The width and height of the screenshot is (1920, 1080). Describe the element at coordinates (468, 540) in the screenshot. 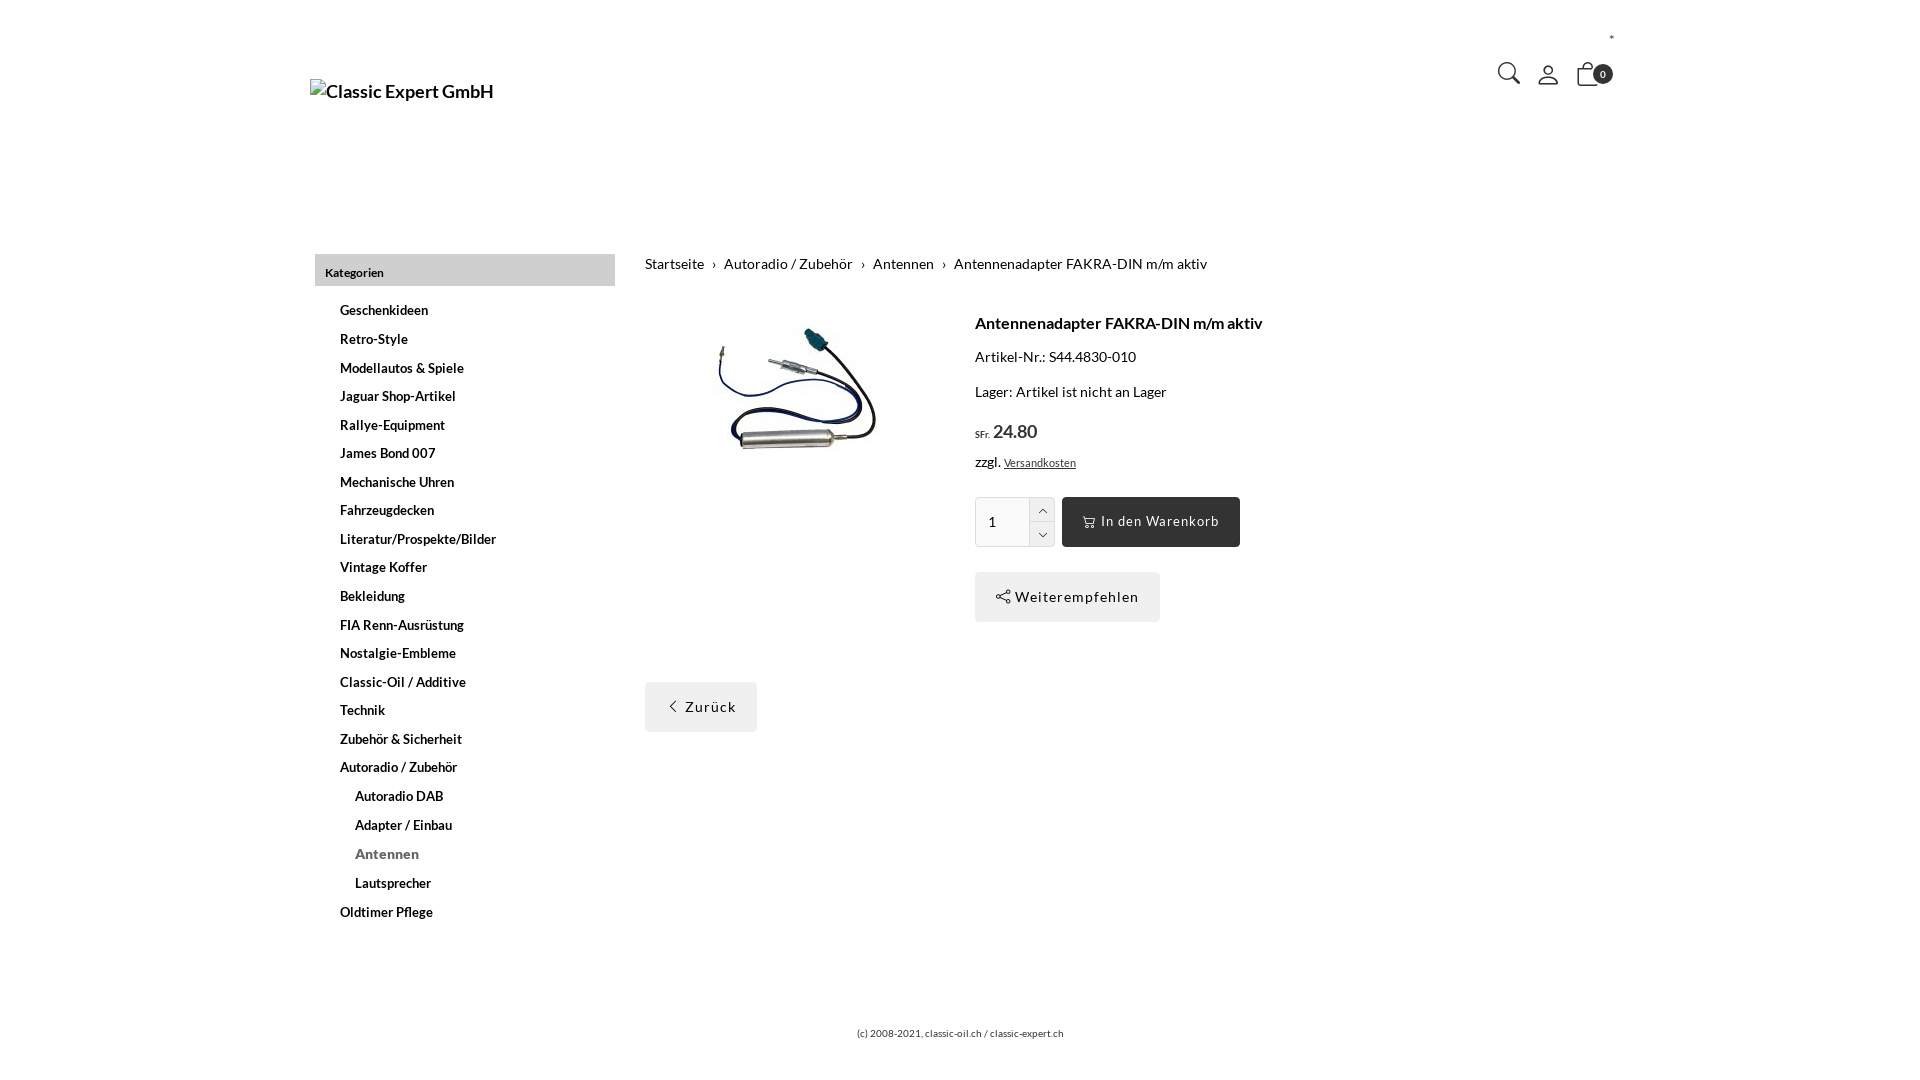

I see `Literatur/Prospekte/Bilder` at that location.